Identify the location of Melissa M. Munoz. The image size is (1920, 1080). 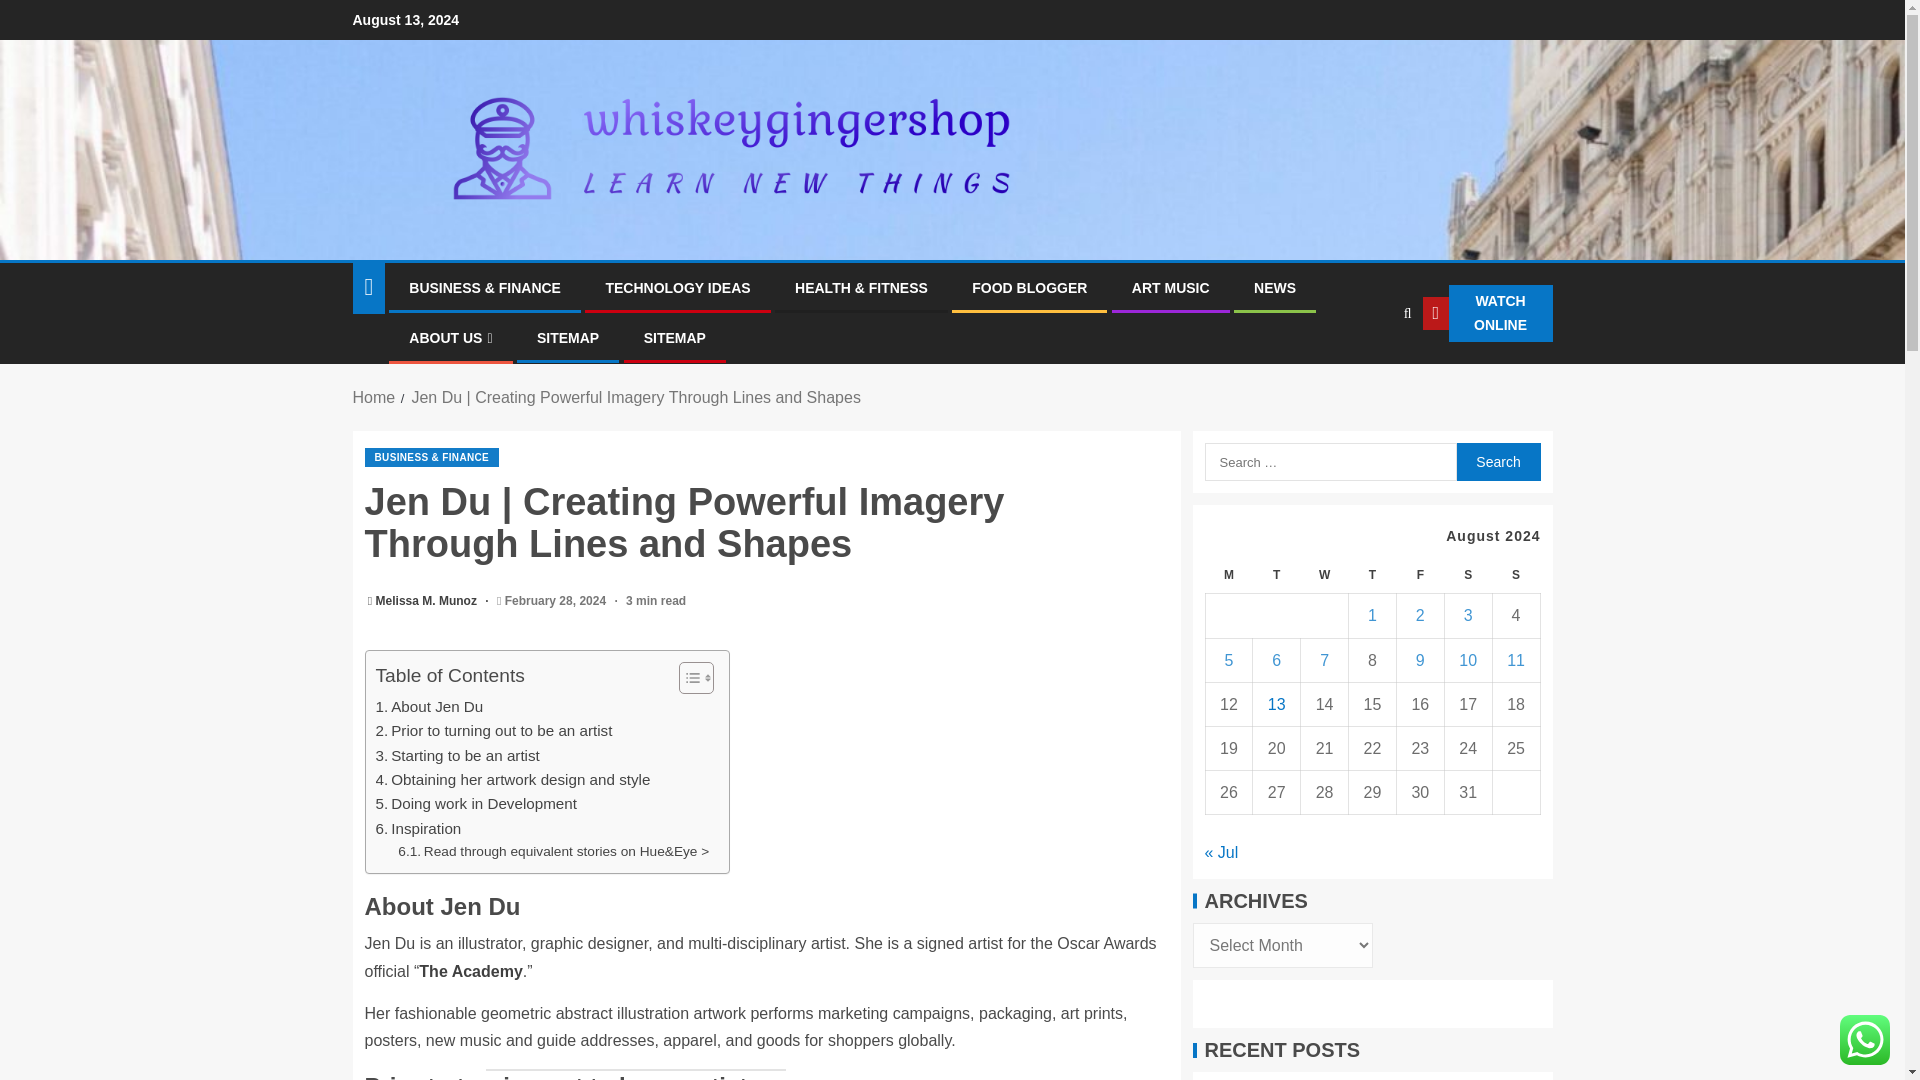
(428, 601).